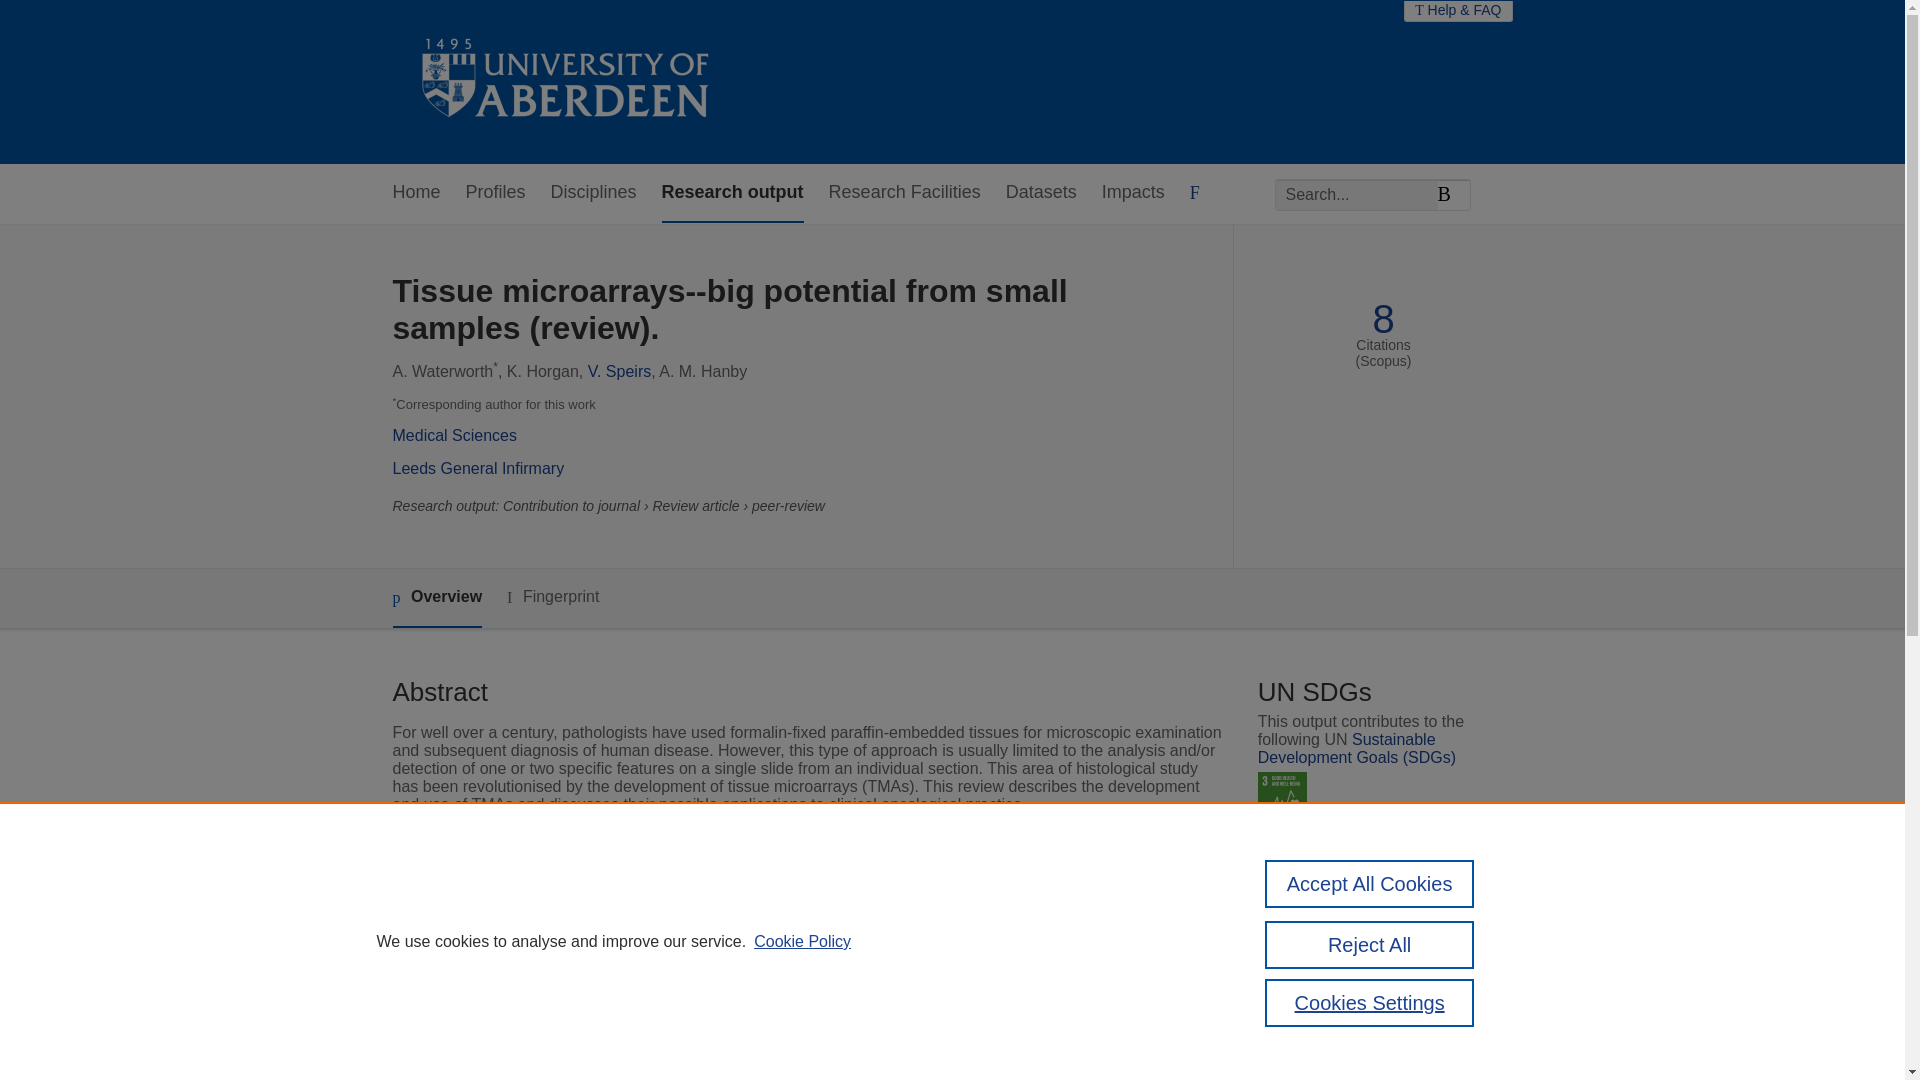 The height and width of the screenshot is (1080, 1920). I want to click on Home, so click(415, 193).